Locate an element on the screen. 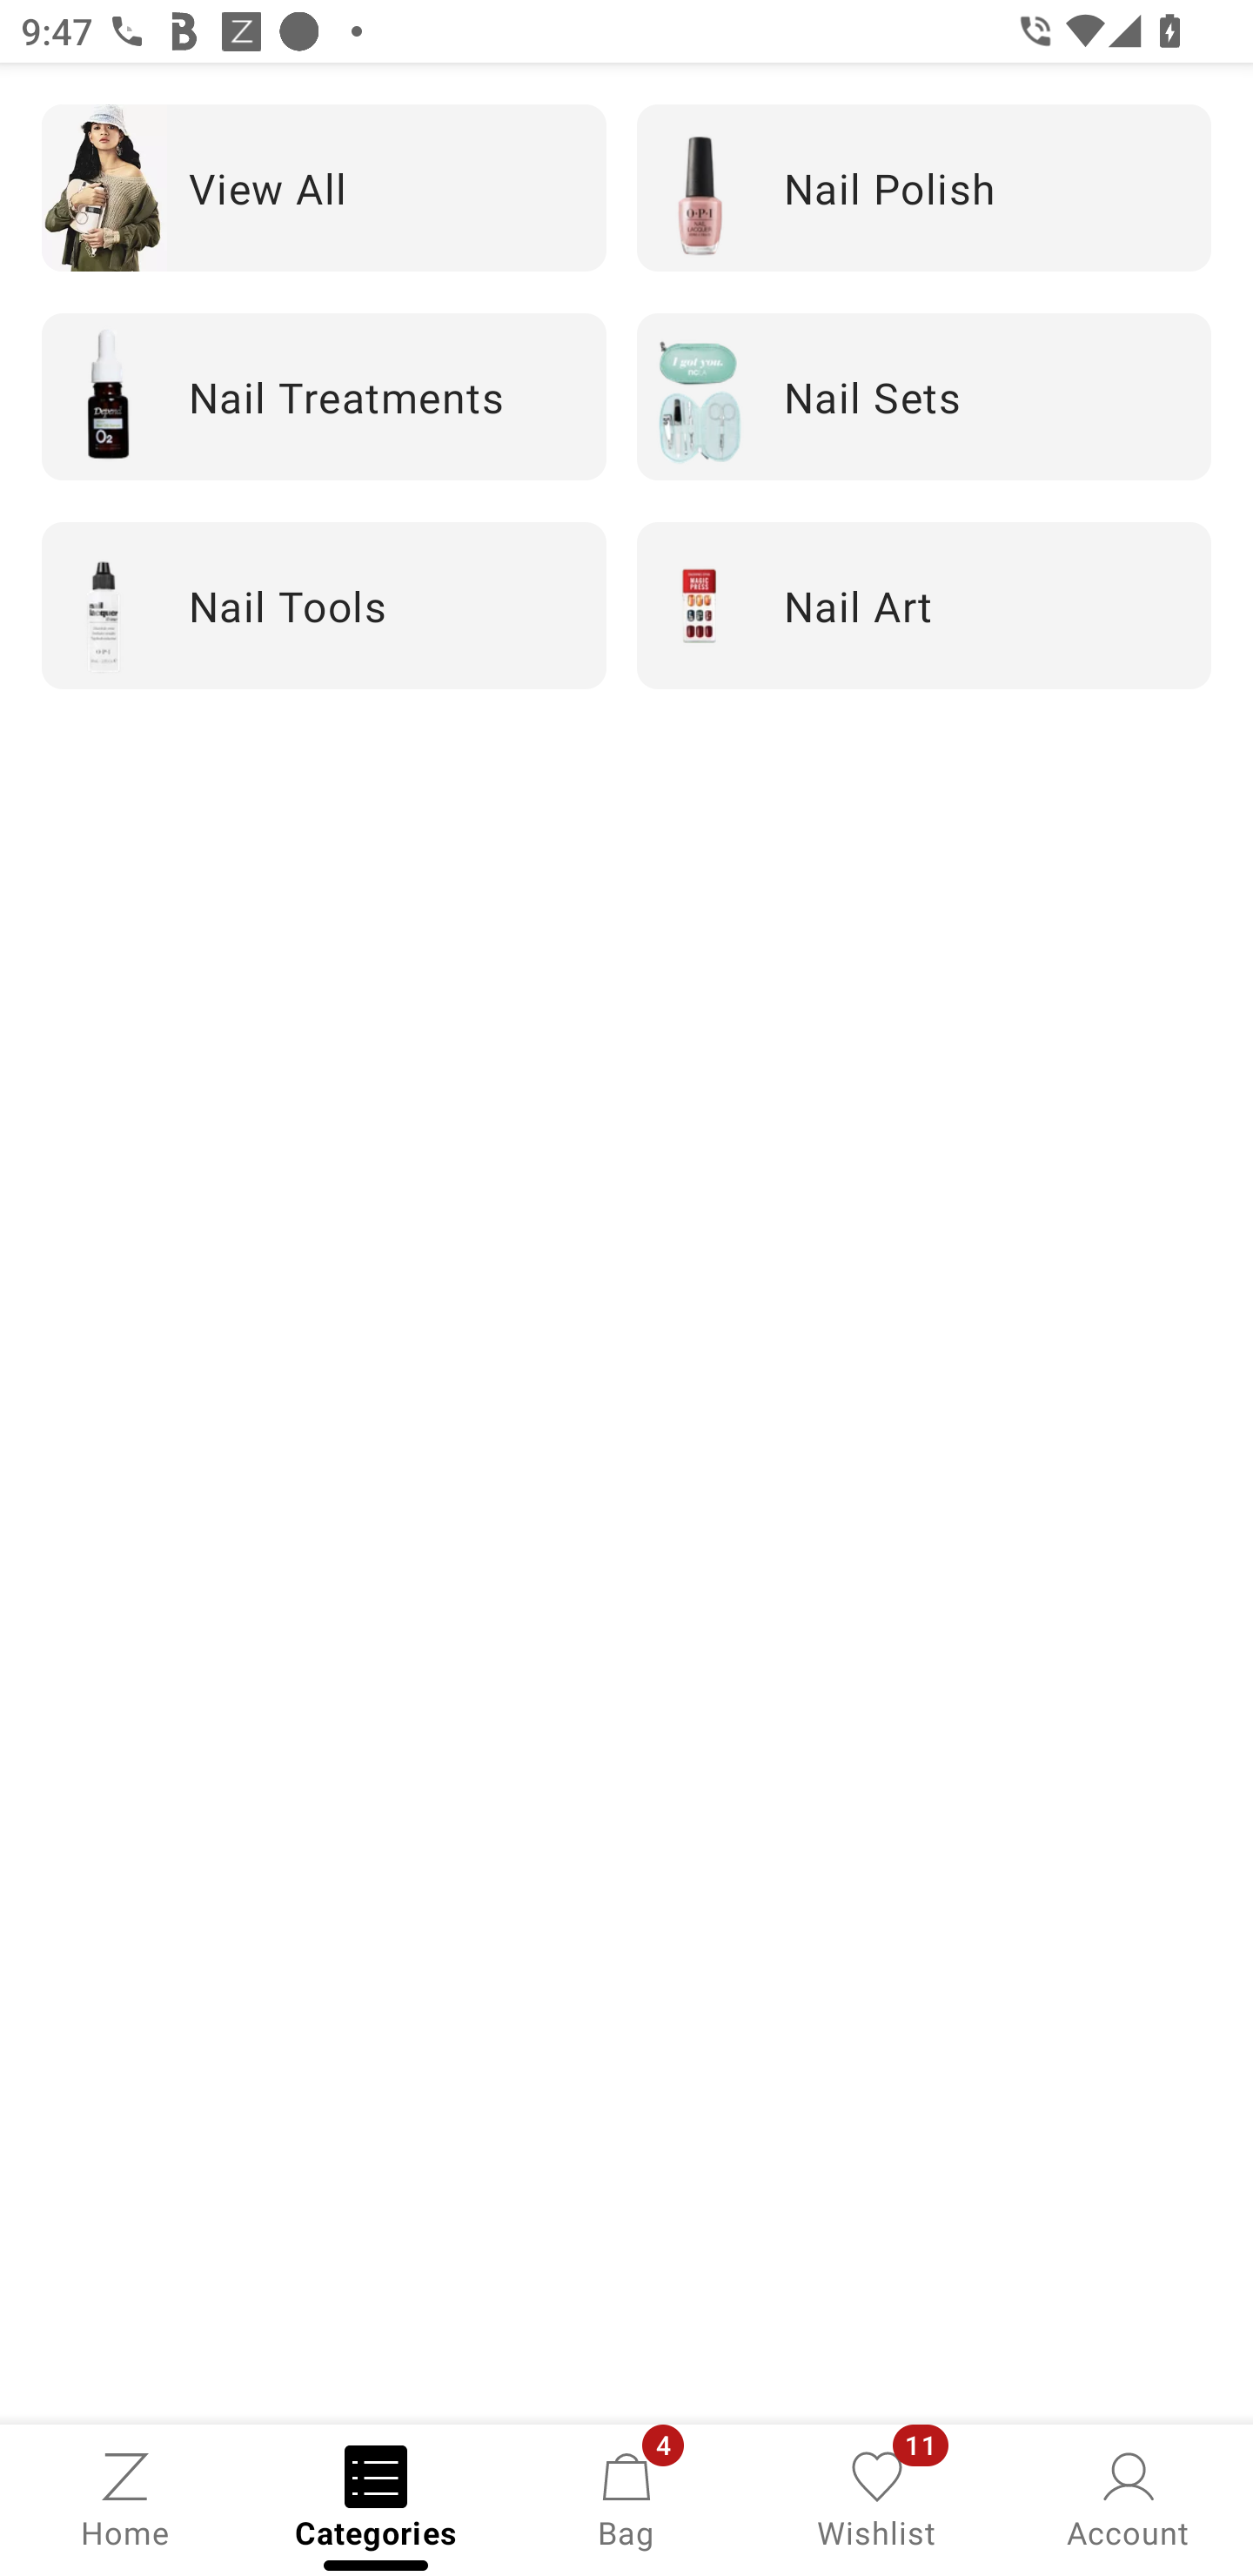  Wishlist, 11 new notifications Wishlist is located at coordinates (877, 2498).